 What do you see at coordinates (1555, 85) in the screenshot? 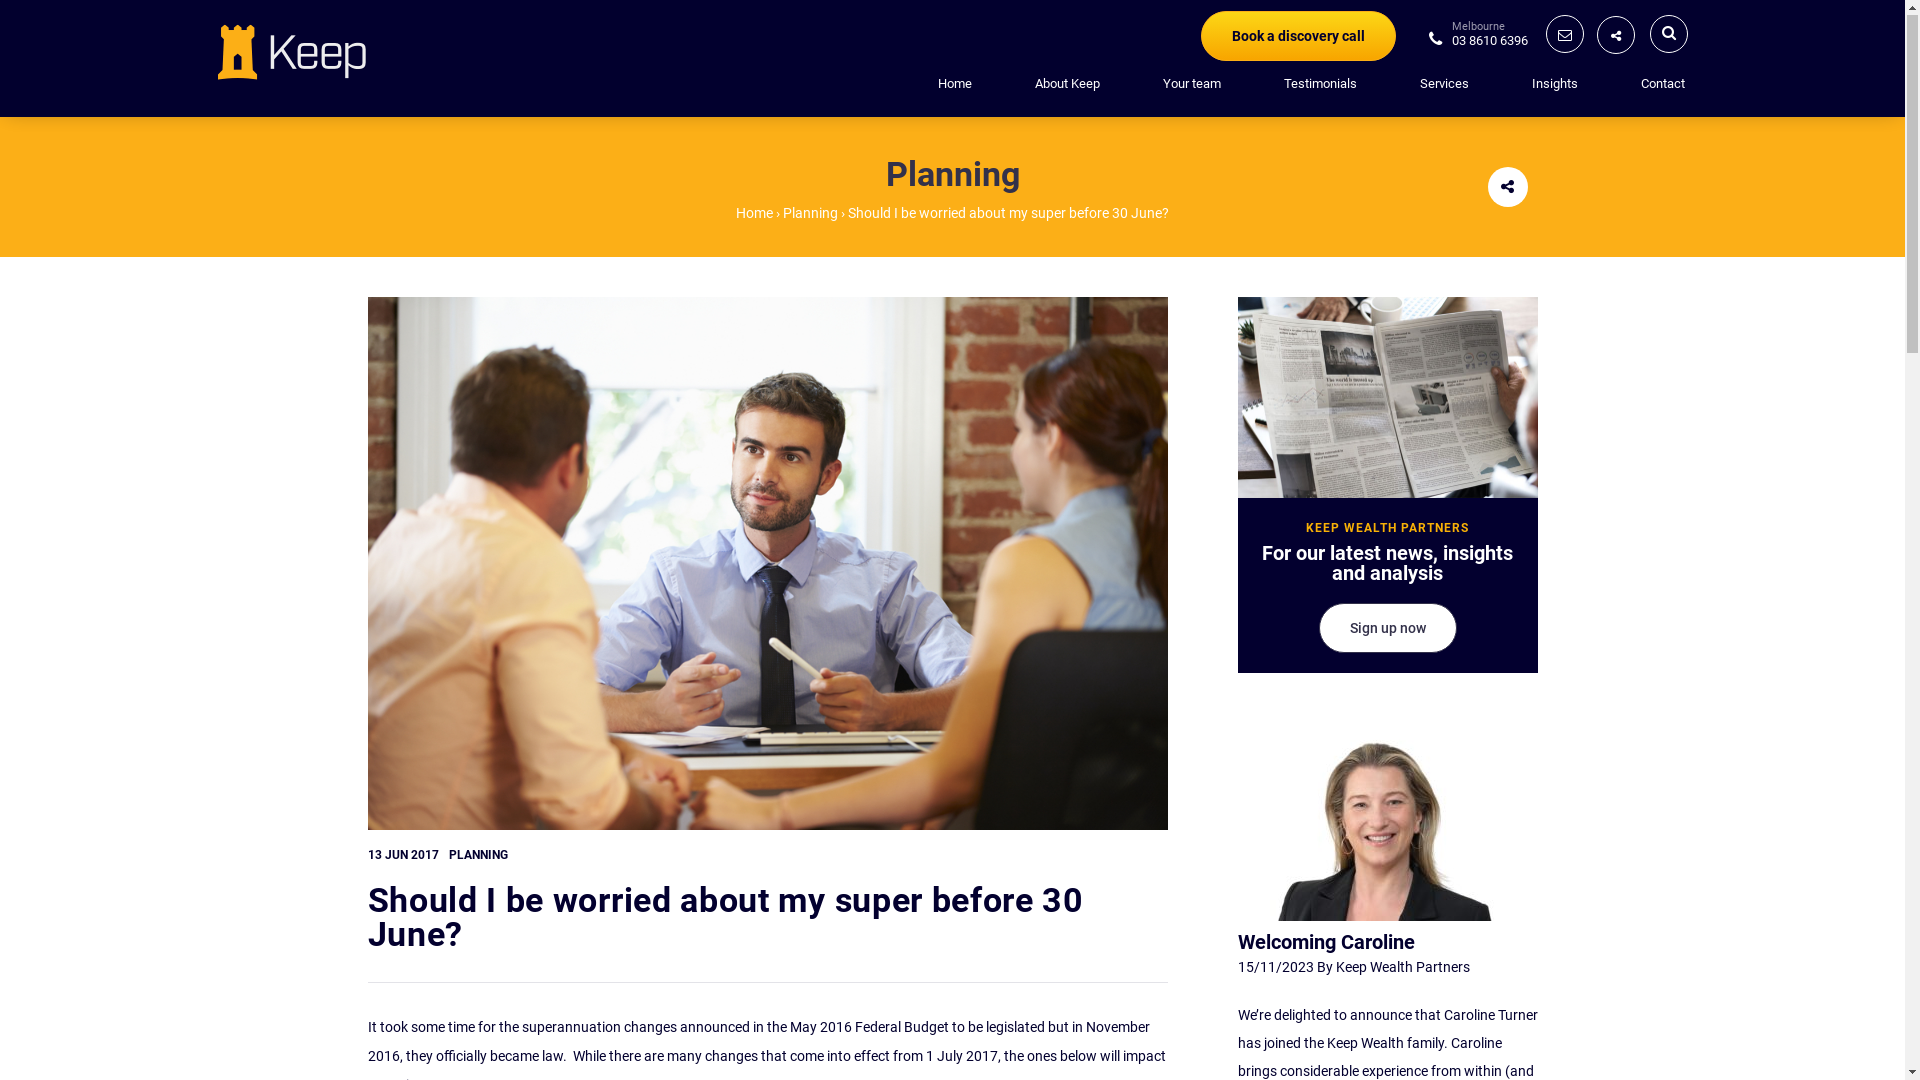
I see `Insights` at bounding box center [1555, 85].